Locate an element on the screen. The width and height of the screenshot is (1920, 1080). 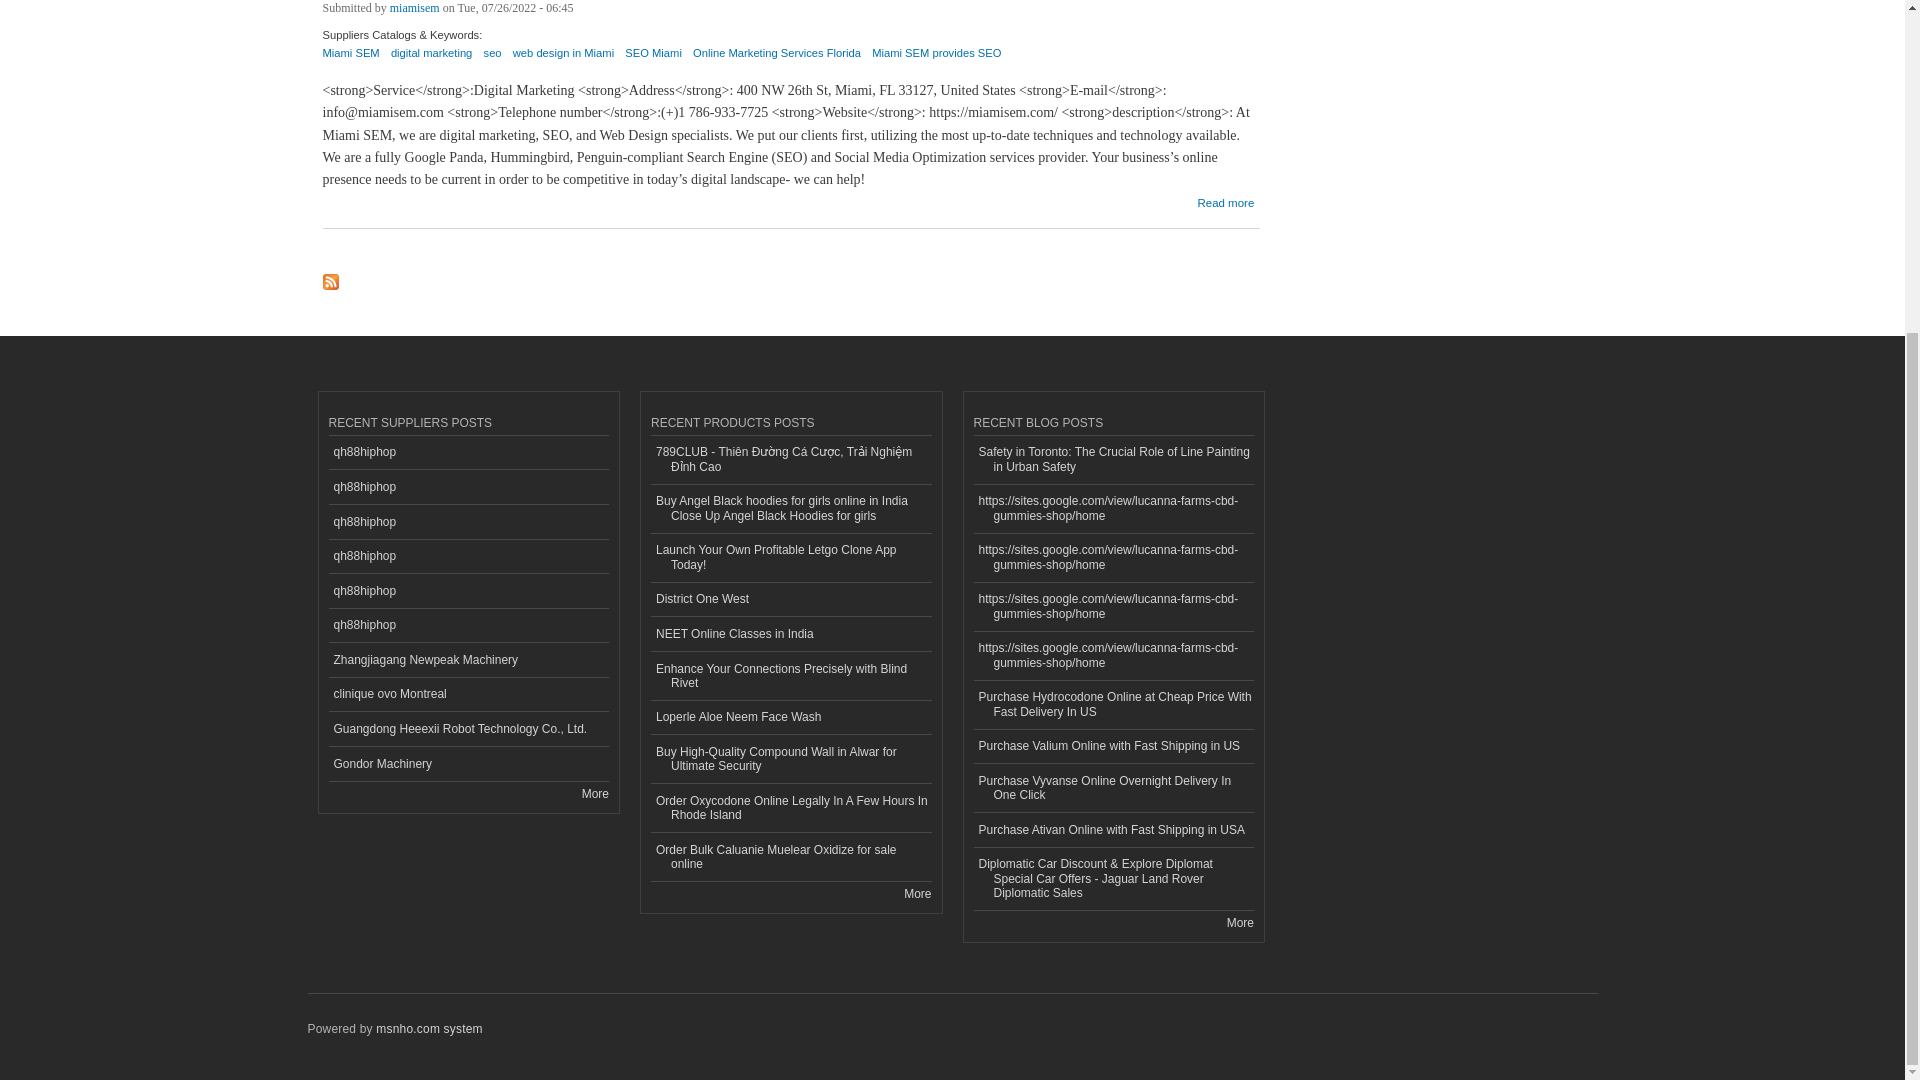
digital marketing is located at coordinates (432, 60).